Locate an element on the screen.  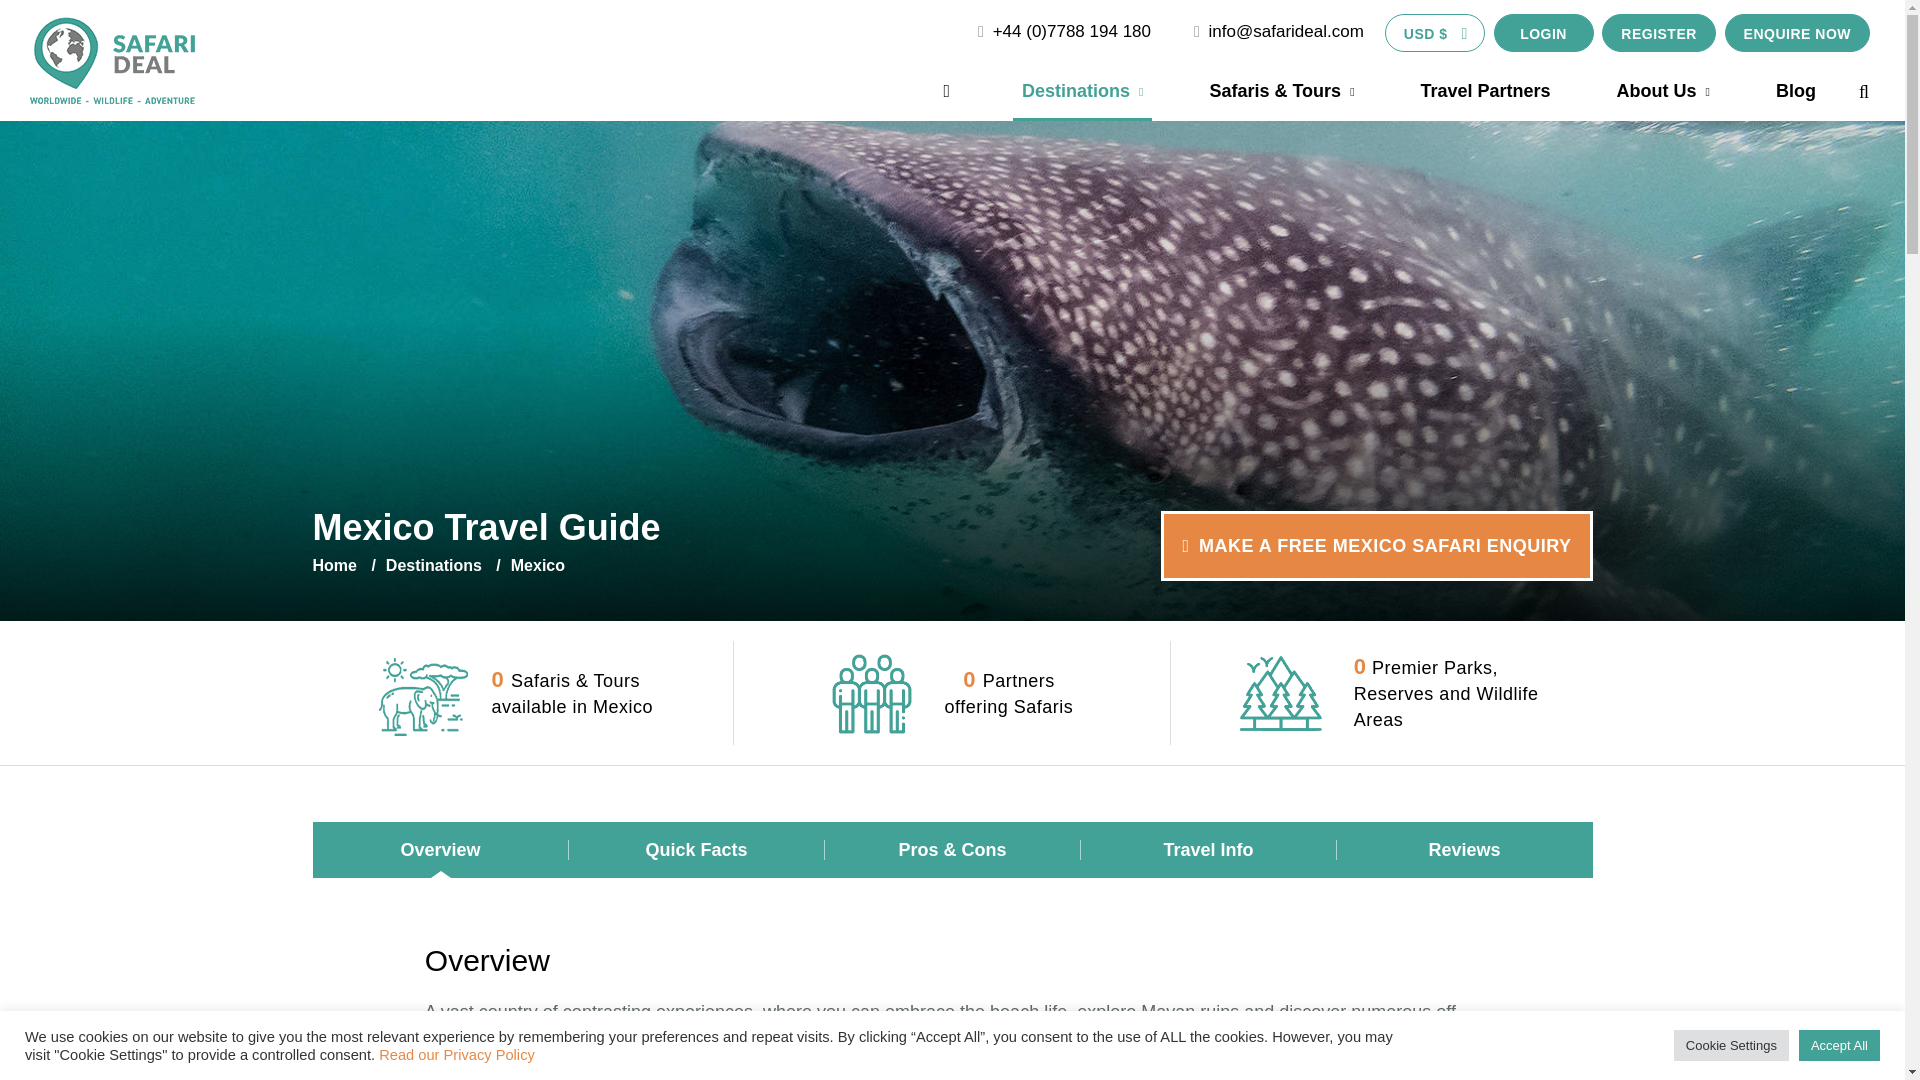
ENQUIRE NOW is located at coordinates (1797, 32).